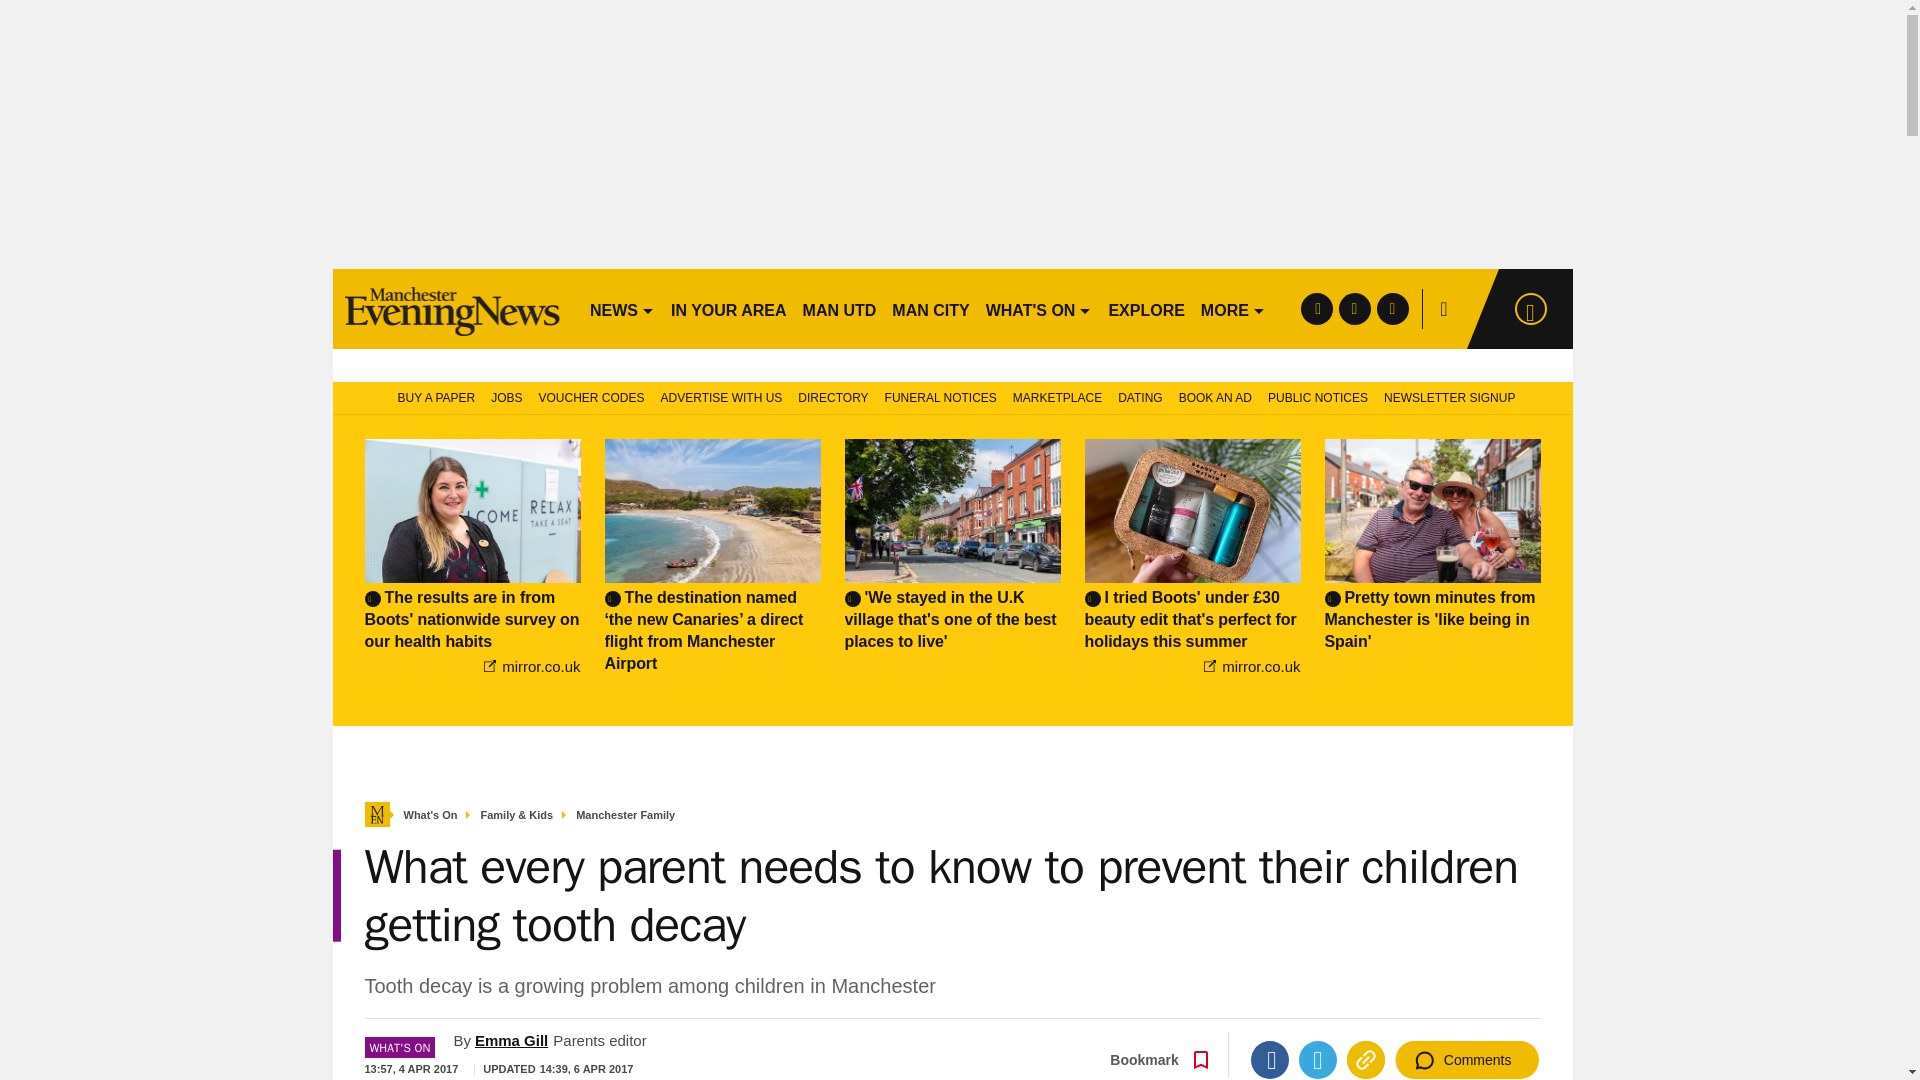  Describe the element at coordinates (1316, 308) in the screenshot. I see `facebook` at that location.